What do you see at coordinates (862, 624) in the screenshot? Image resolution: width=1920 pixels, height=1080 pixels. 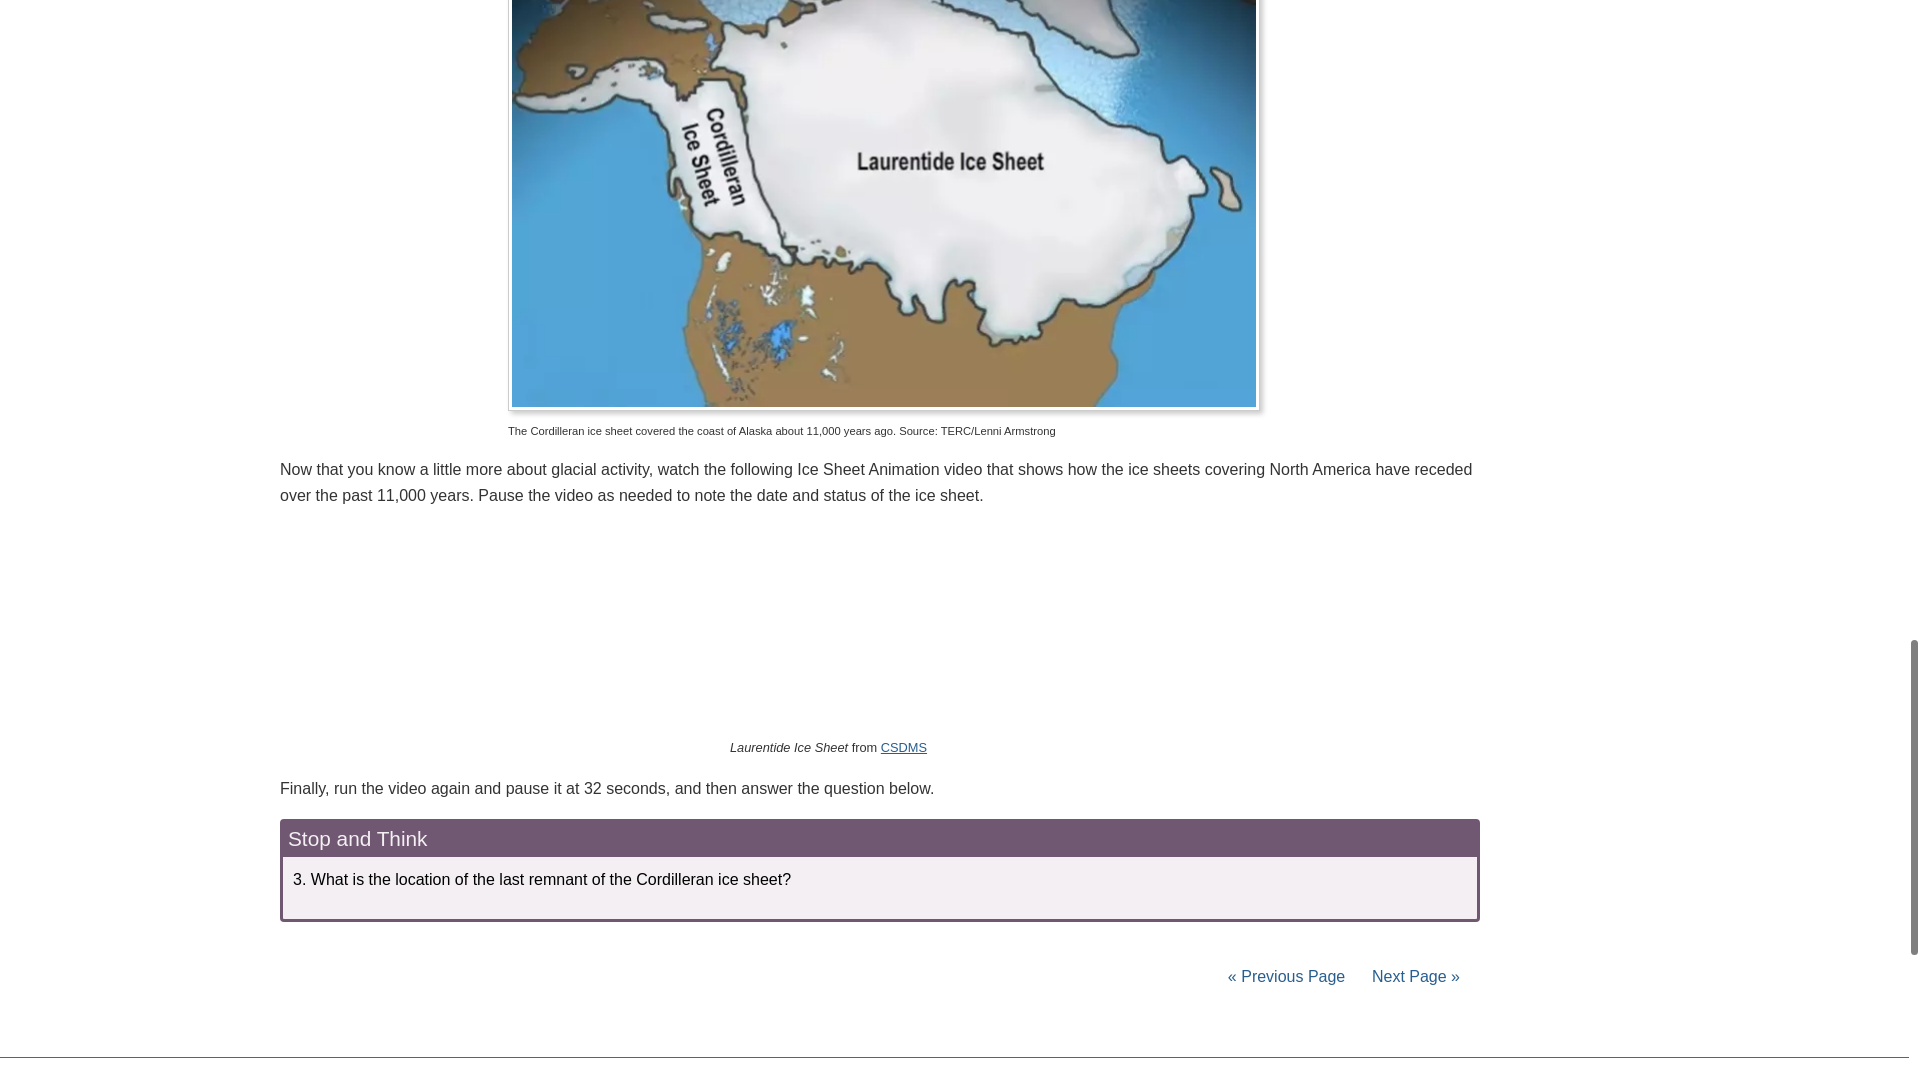 I see `Laurentide Ice Sheet` at bounding box center [862, 624].